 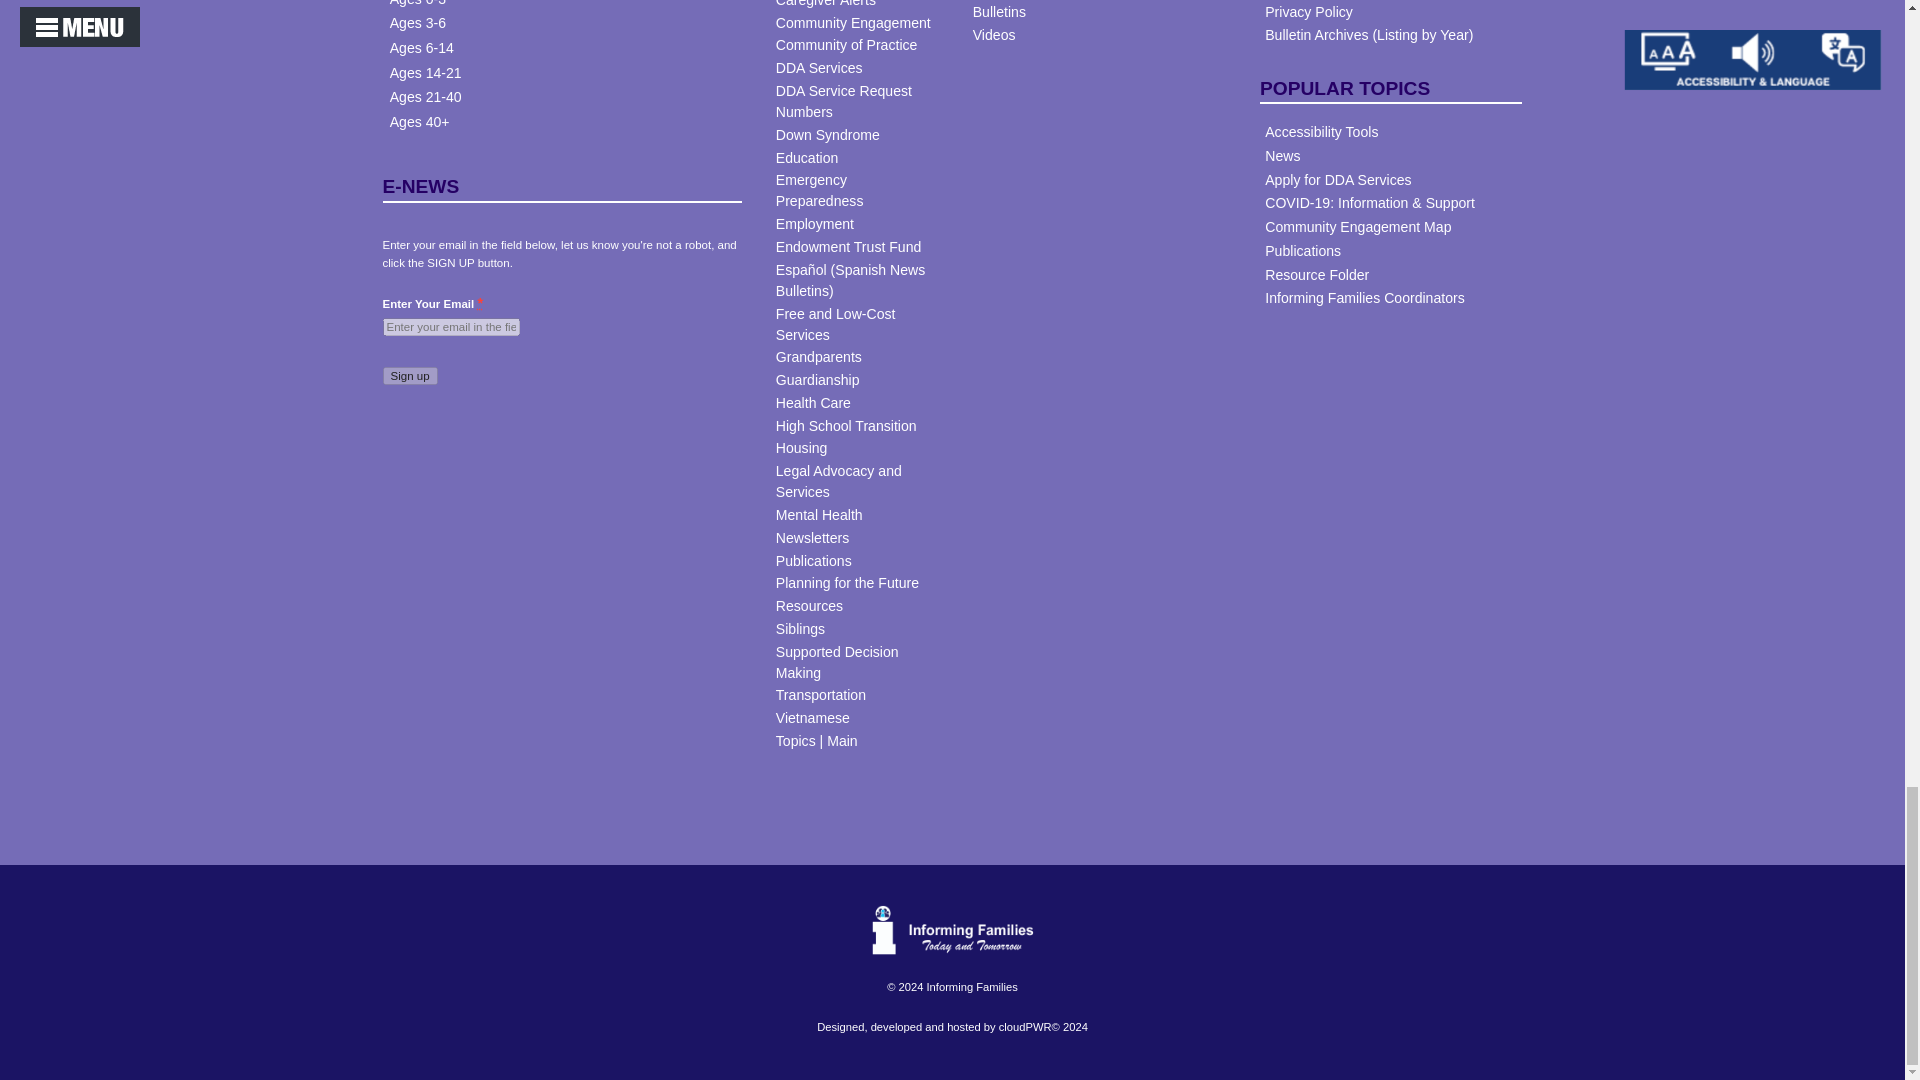 What do you see at coordinates (410, 376) in the screenshot?
I see `Sign up` at bounding box center [410, 376].